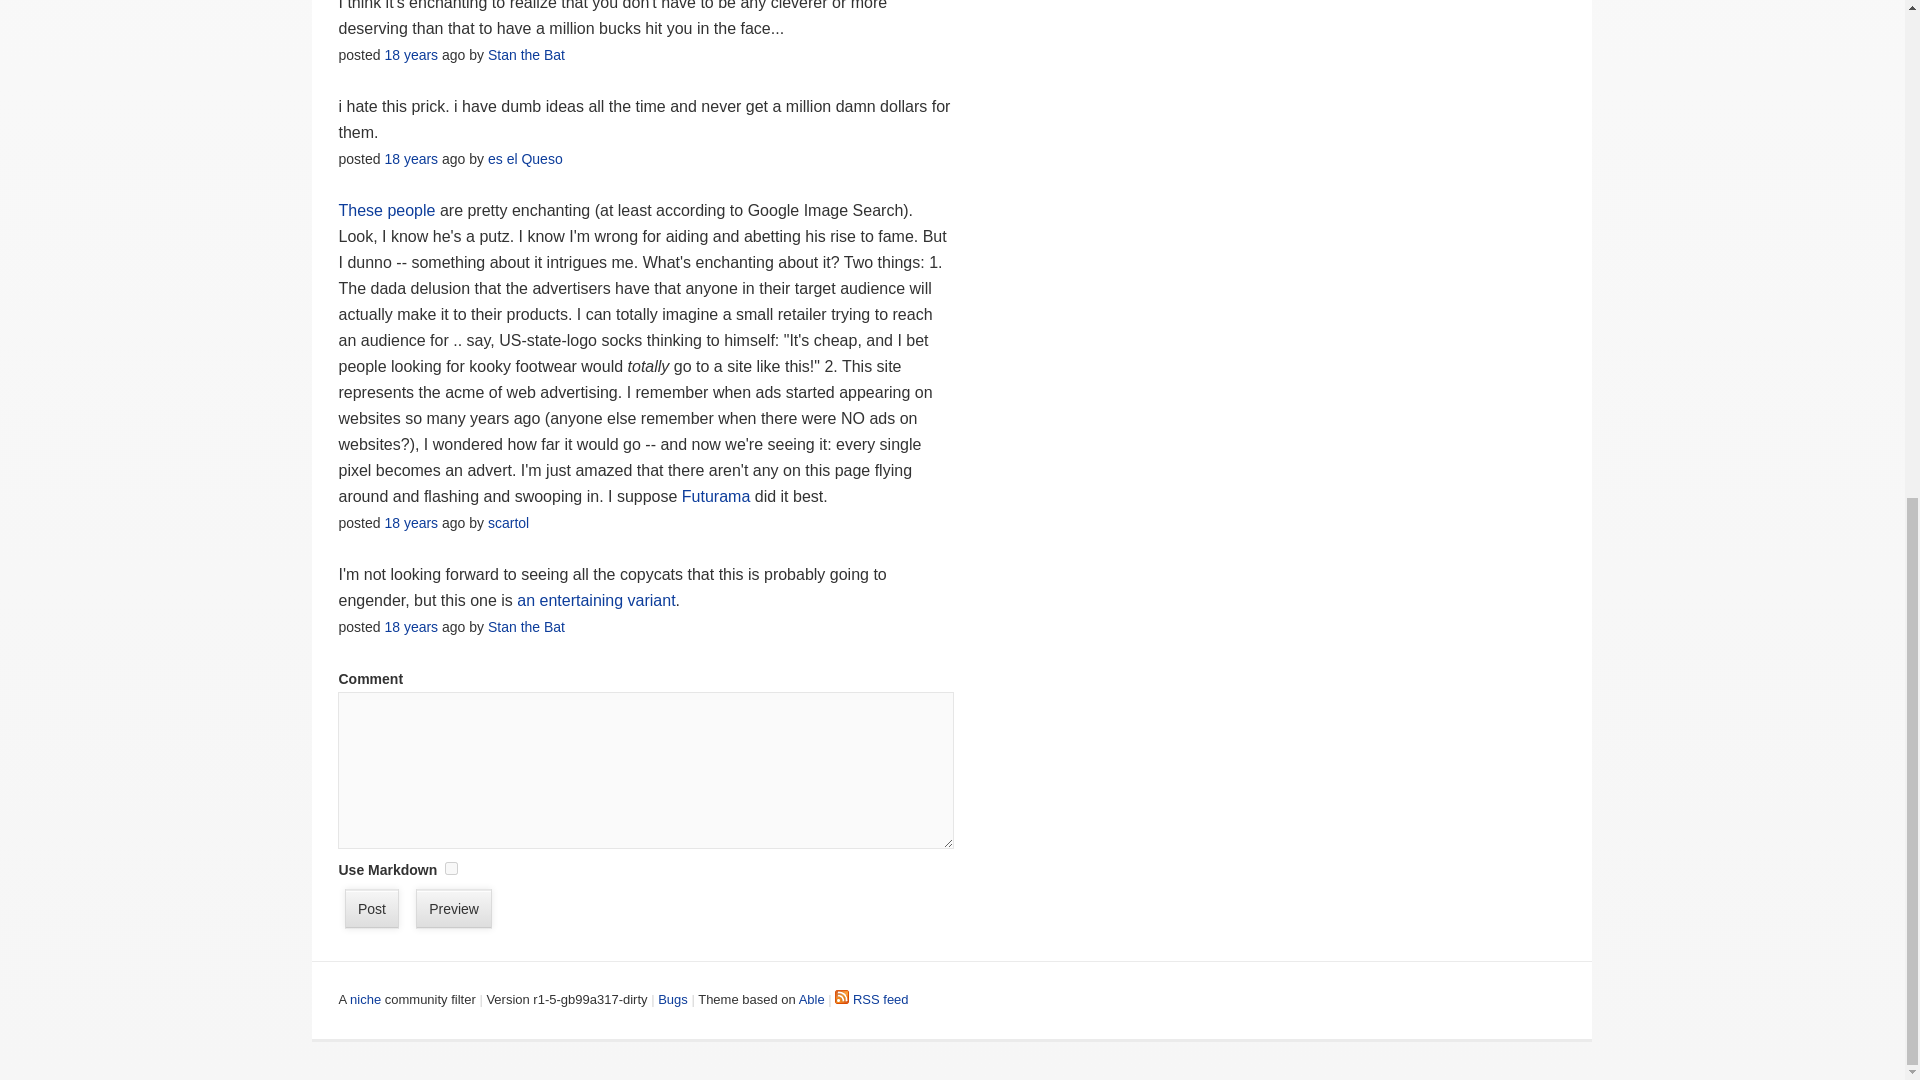 This screenshot has width=1920, height=1080. I want to click on RSS feed, so click(872, 999).